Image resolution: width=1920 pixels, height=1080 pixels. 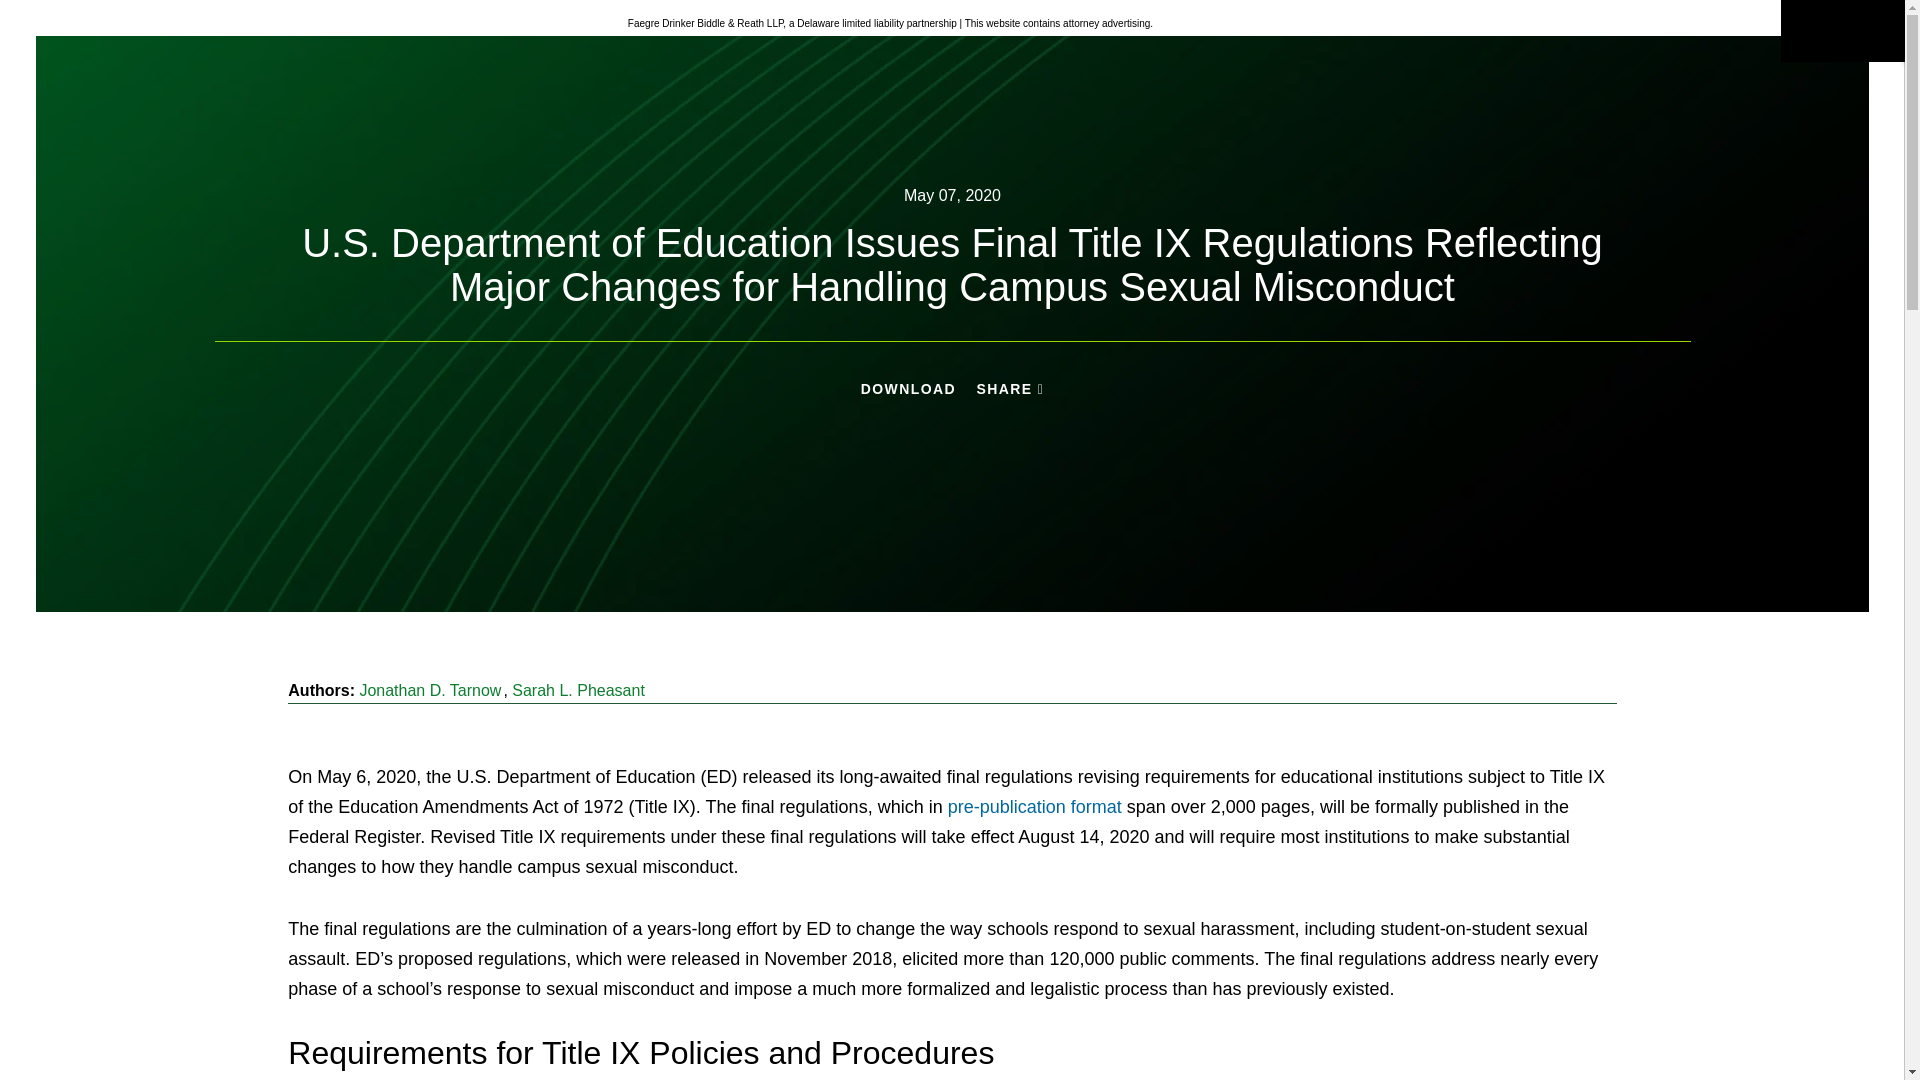 I want to click on pre-publication format, so click(x=1034, y=806).